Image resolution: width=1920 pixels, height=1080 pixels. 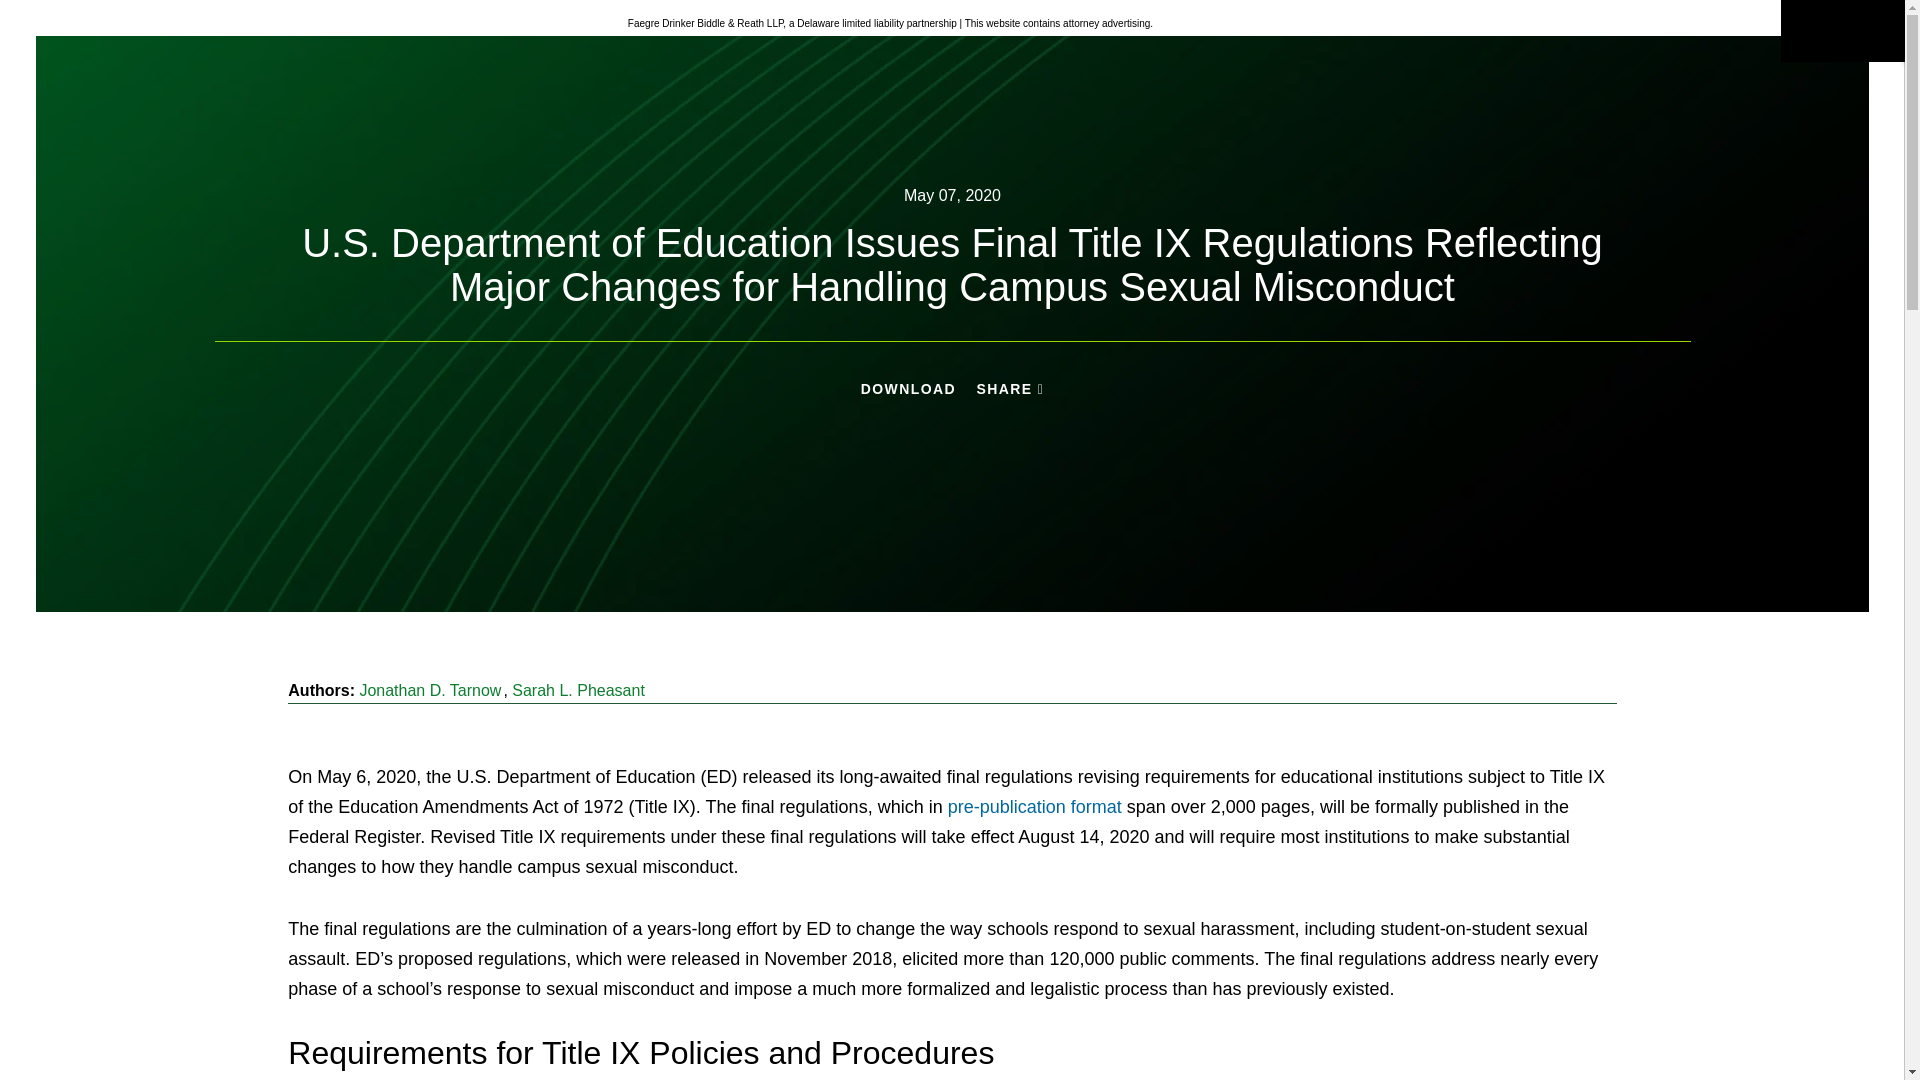 I want to click on pre-publication format, so click(x=1034, y=806).